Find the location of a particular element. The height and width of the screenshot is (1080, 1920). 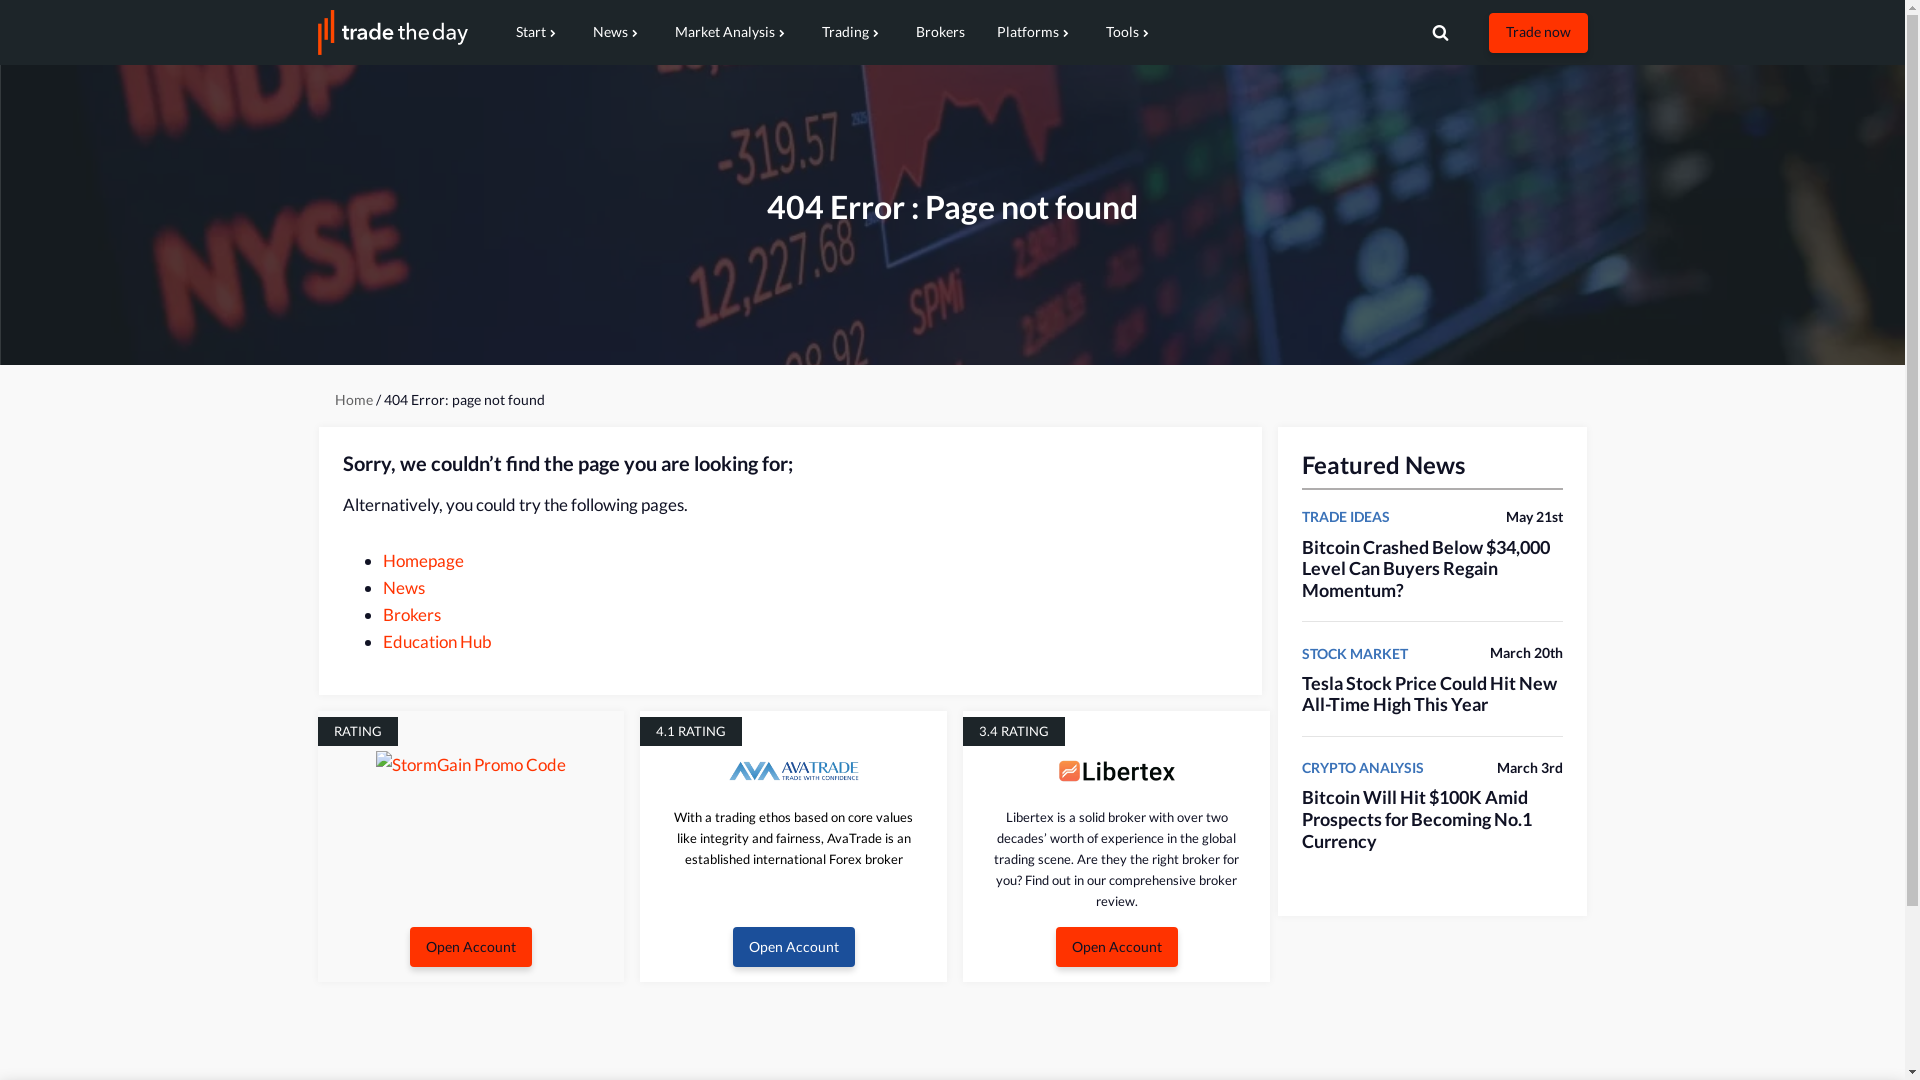

News is located at coordinates (617, 32).